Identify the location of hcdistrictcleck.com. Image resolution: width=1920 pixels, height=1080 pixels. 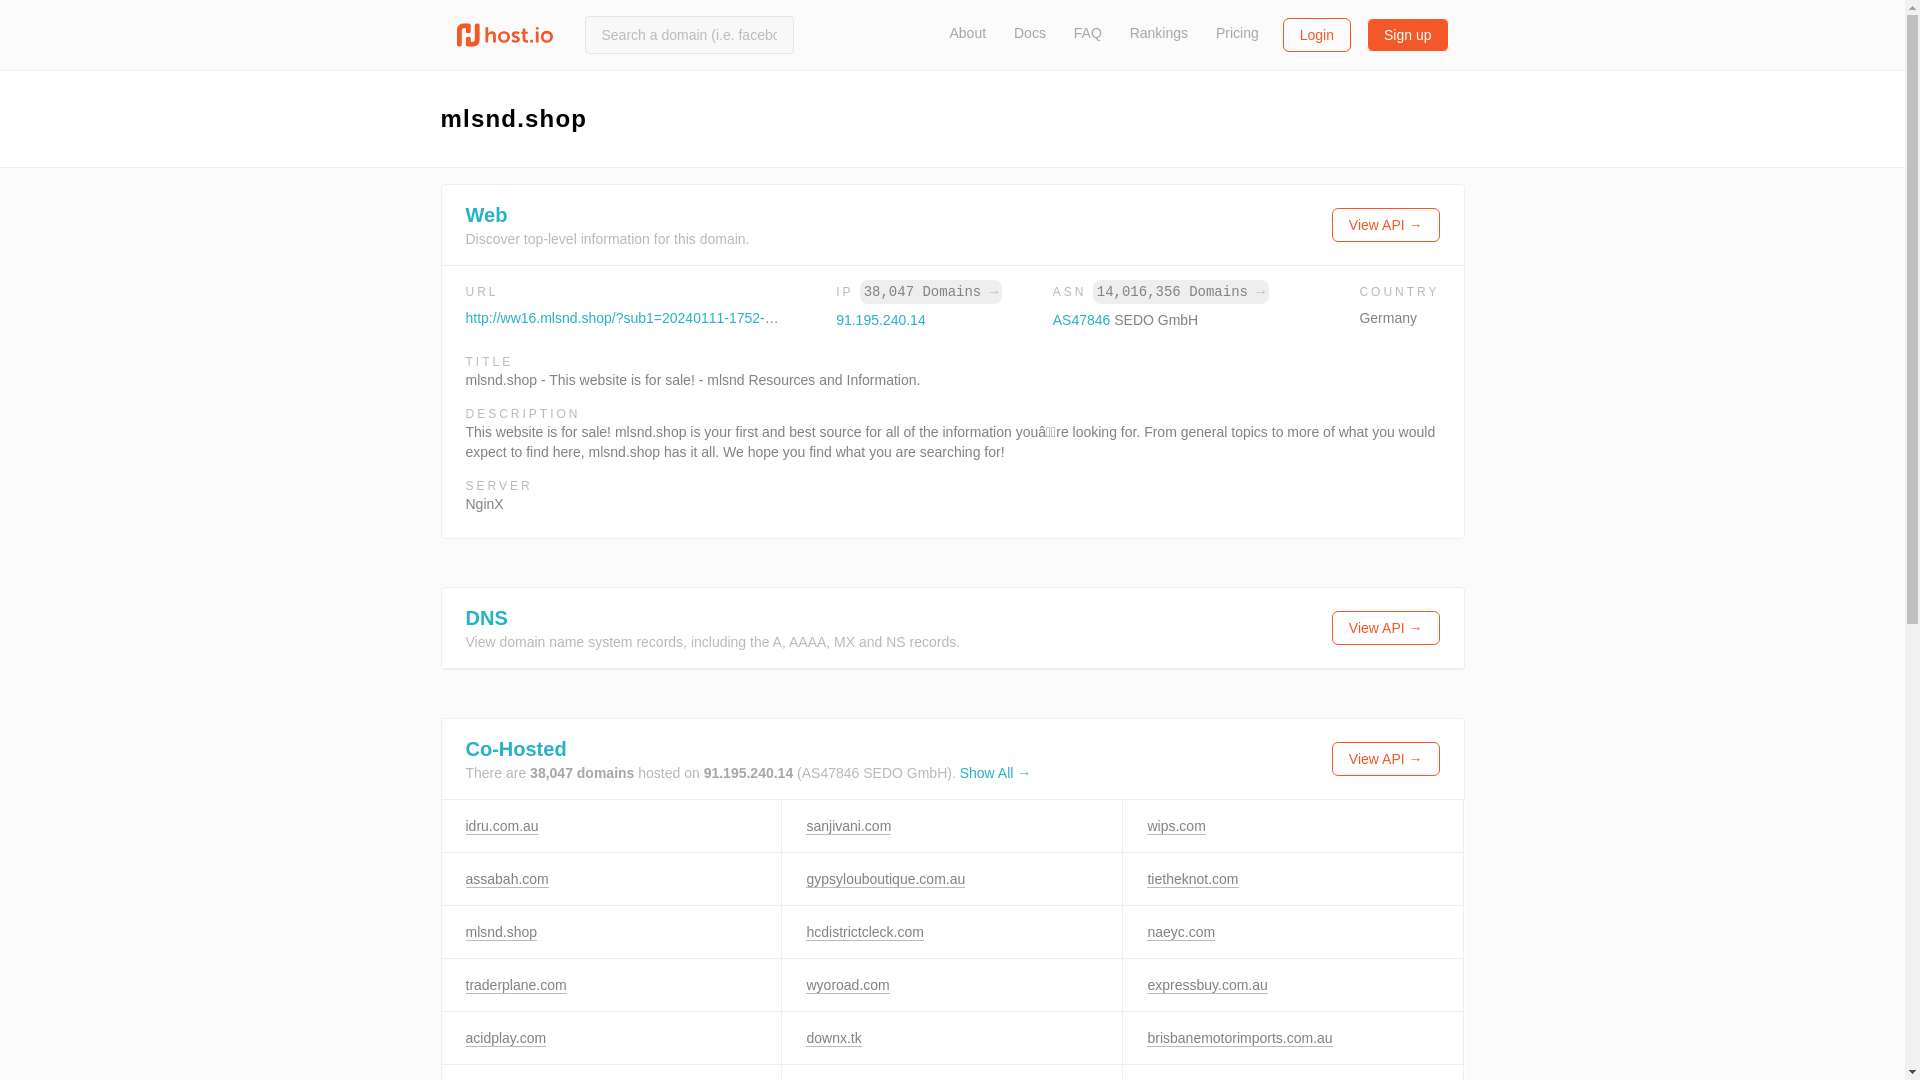
(864, 932).